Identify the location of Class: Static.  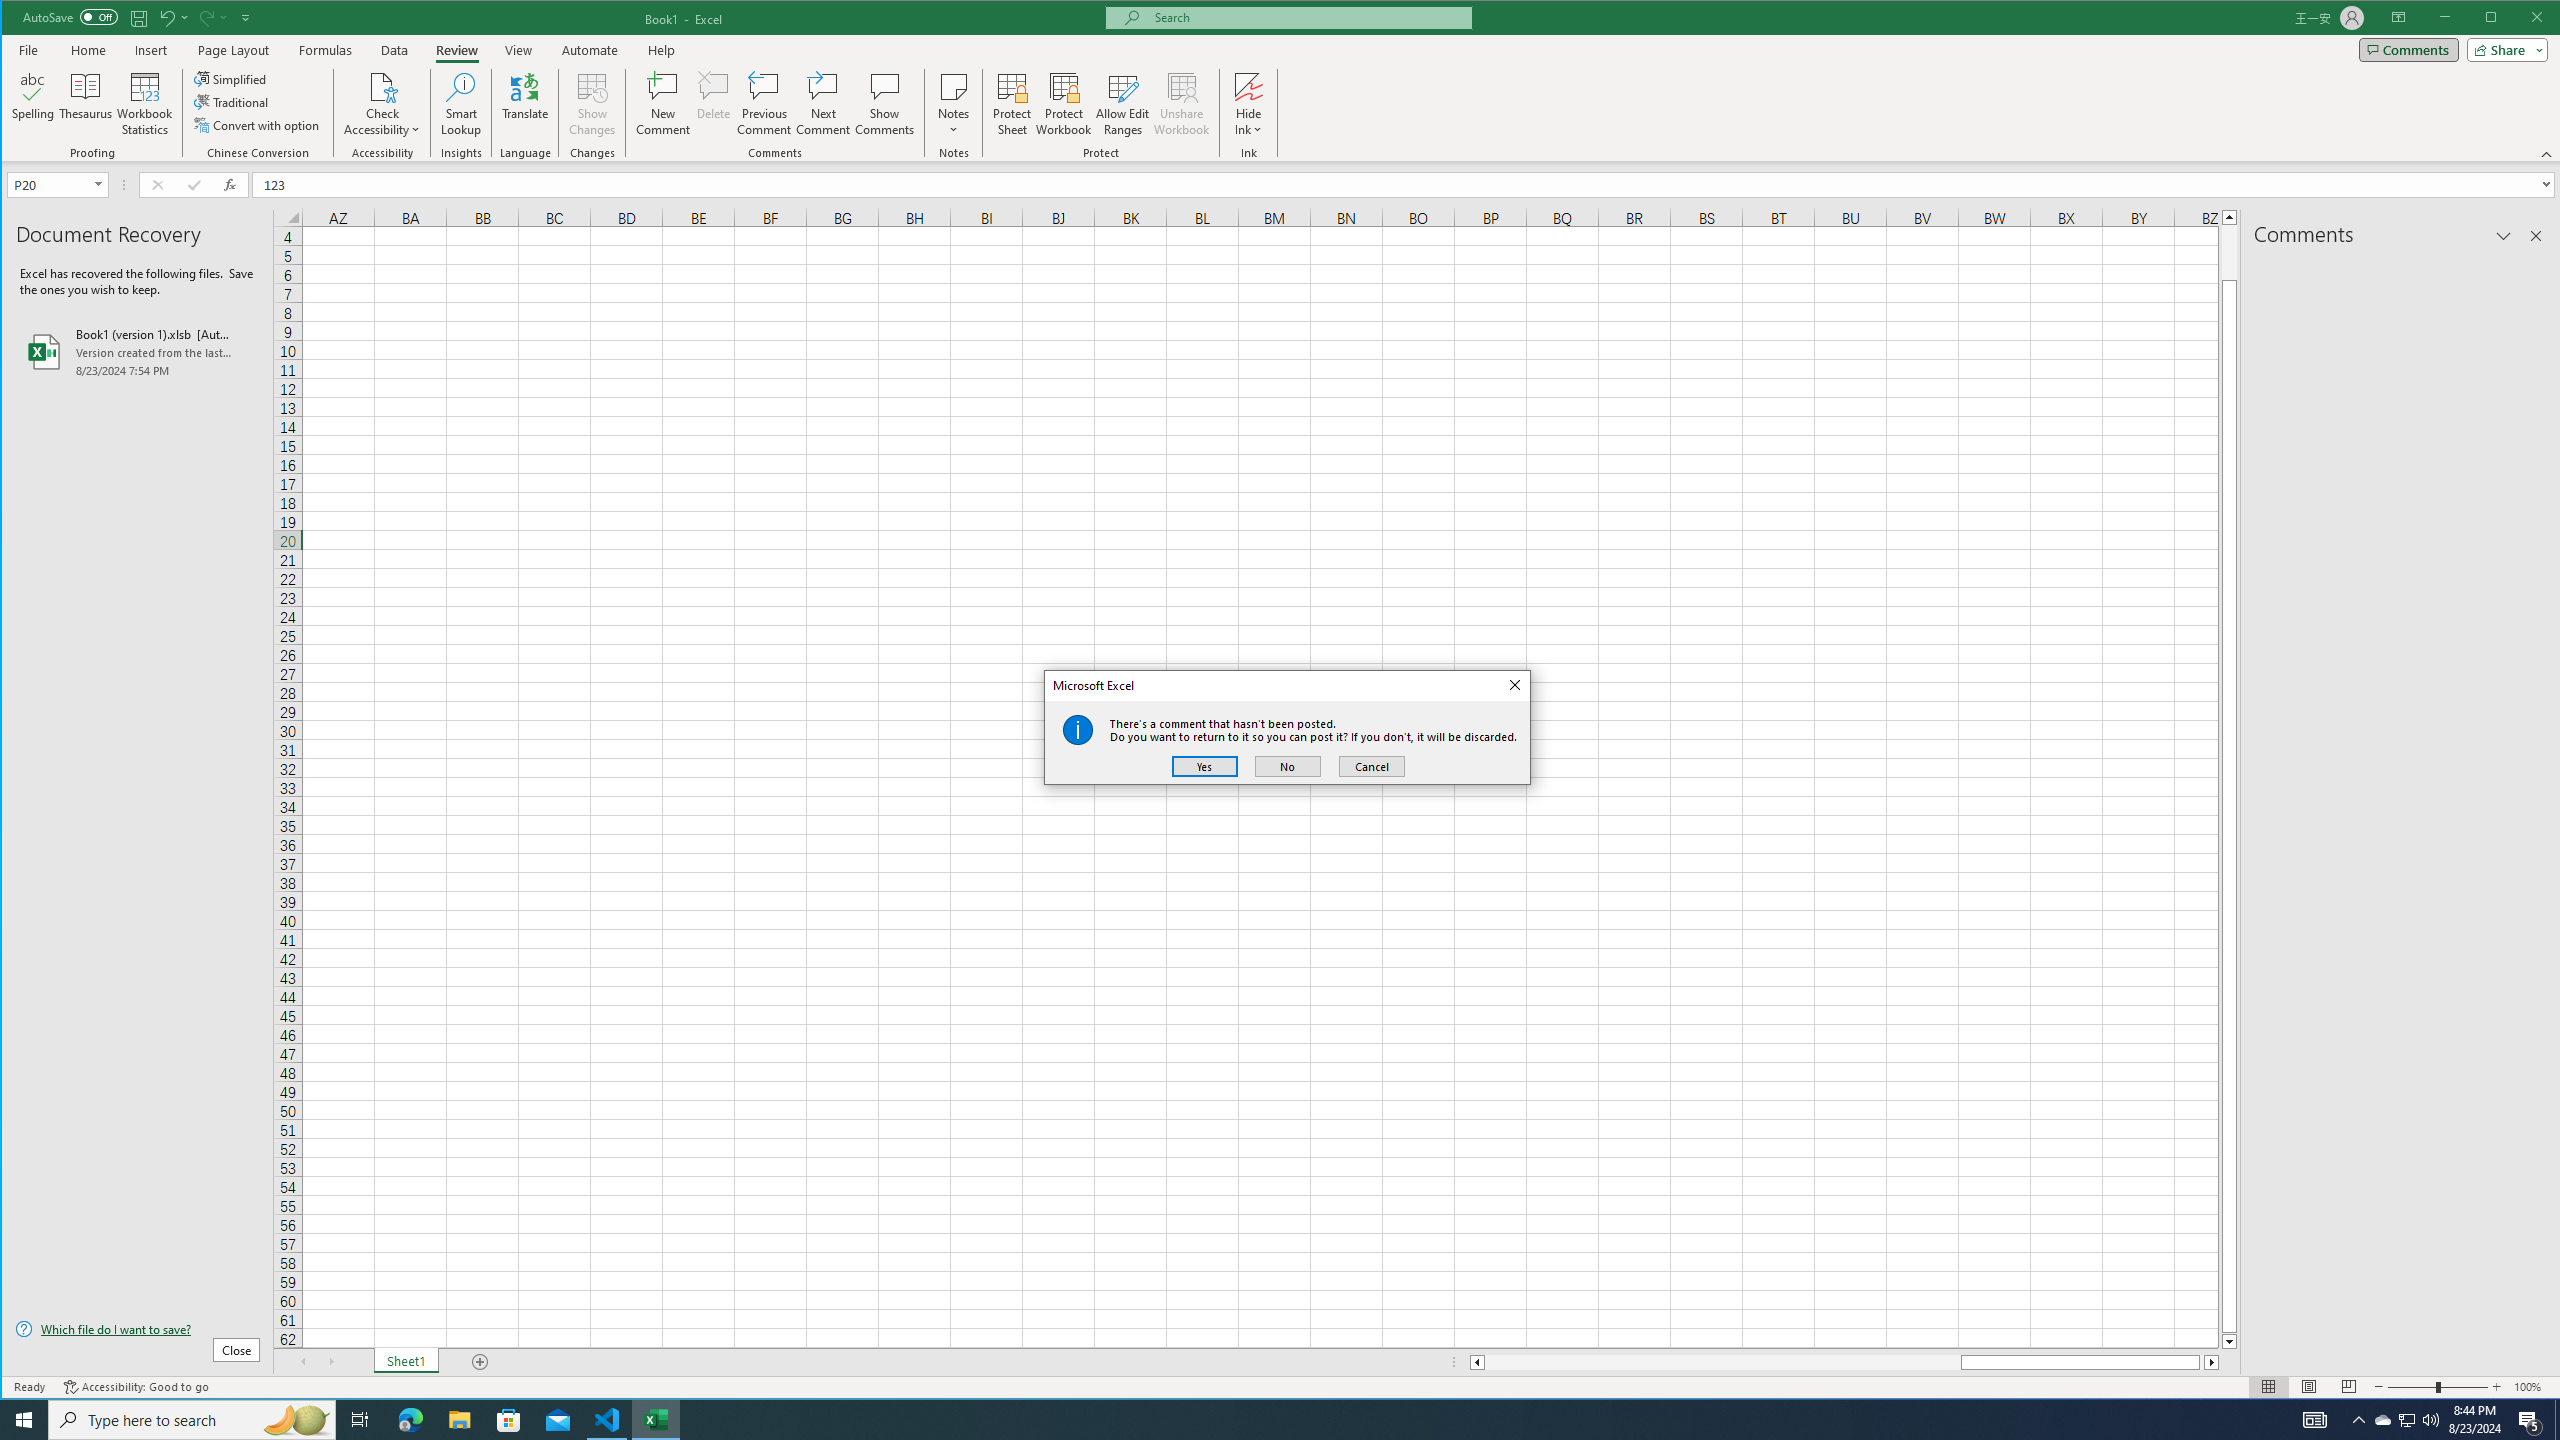
(1078, 730).